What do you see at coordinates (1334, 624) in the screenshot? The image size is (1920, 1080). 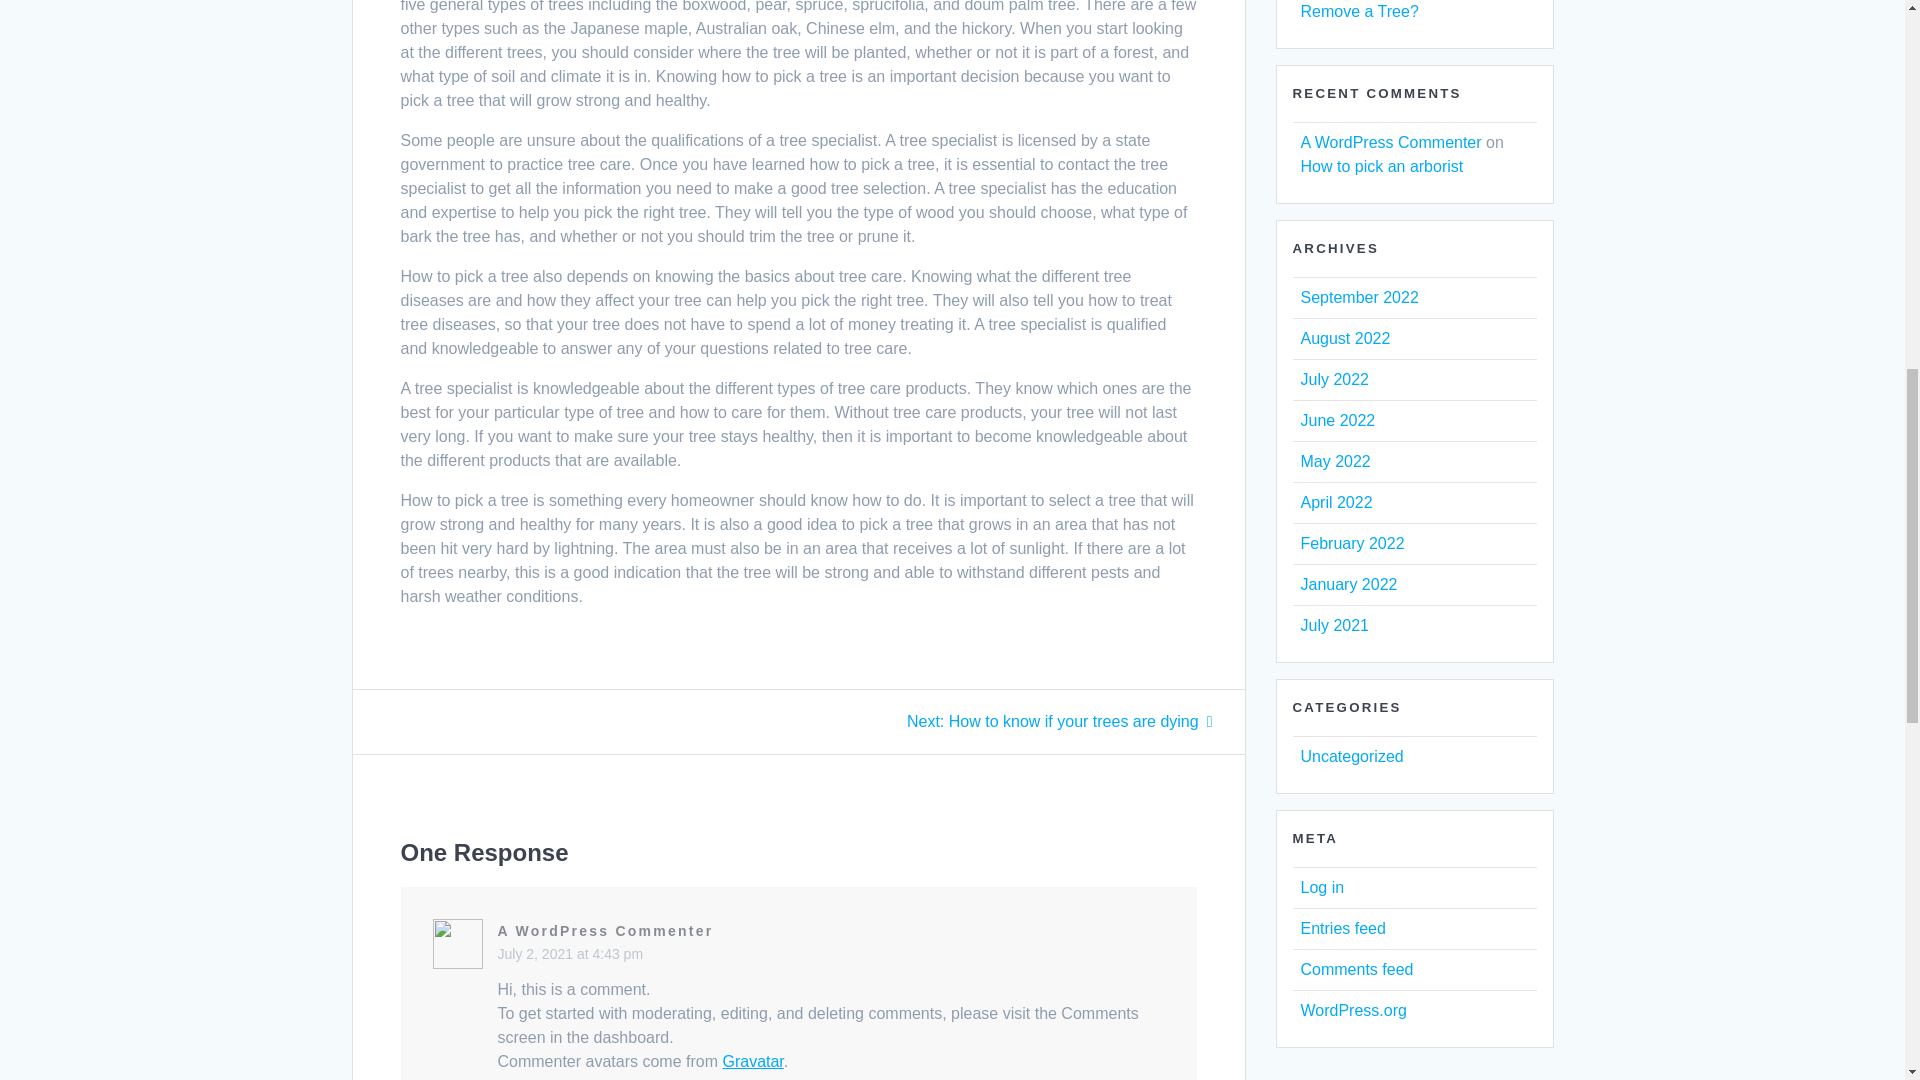 I see `Log in` at bounding box center [1334, 624].